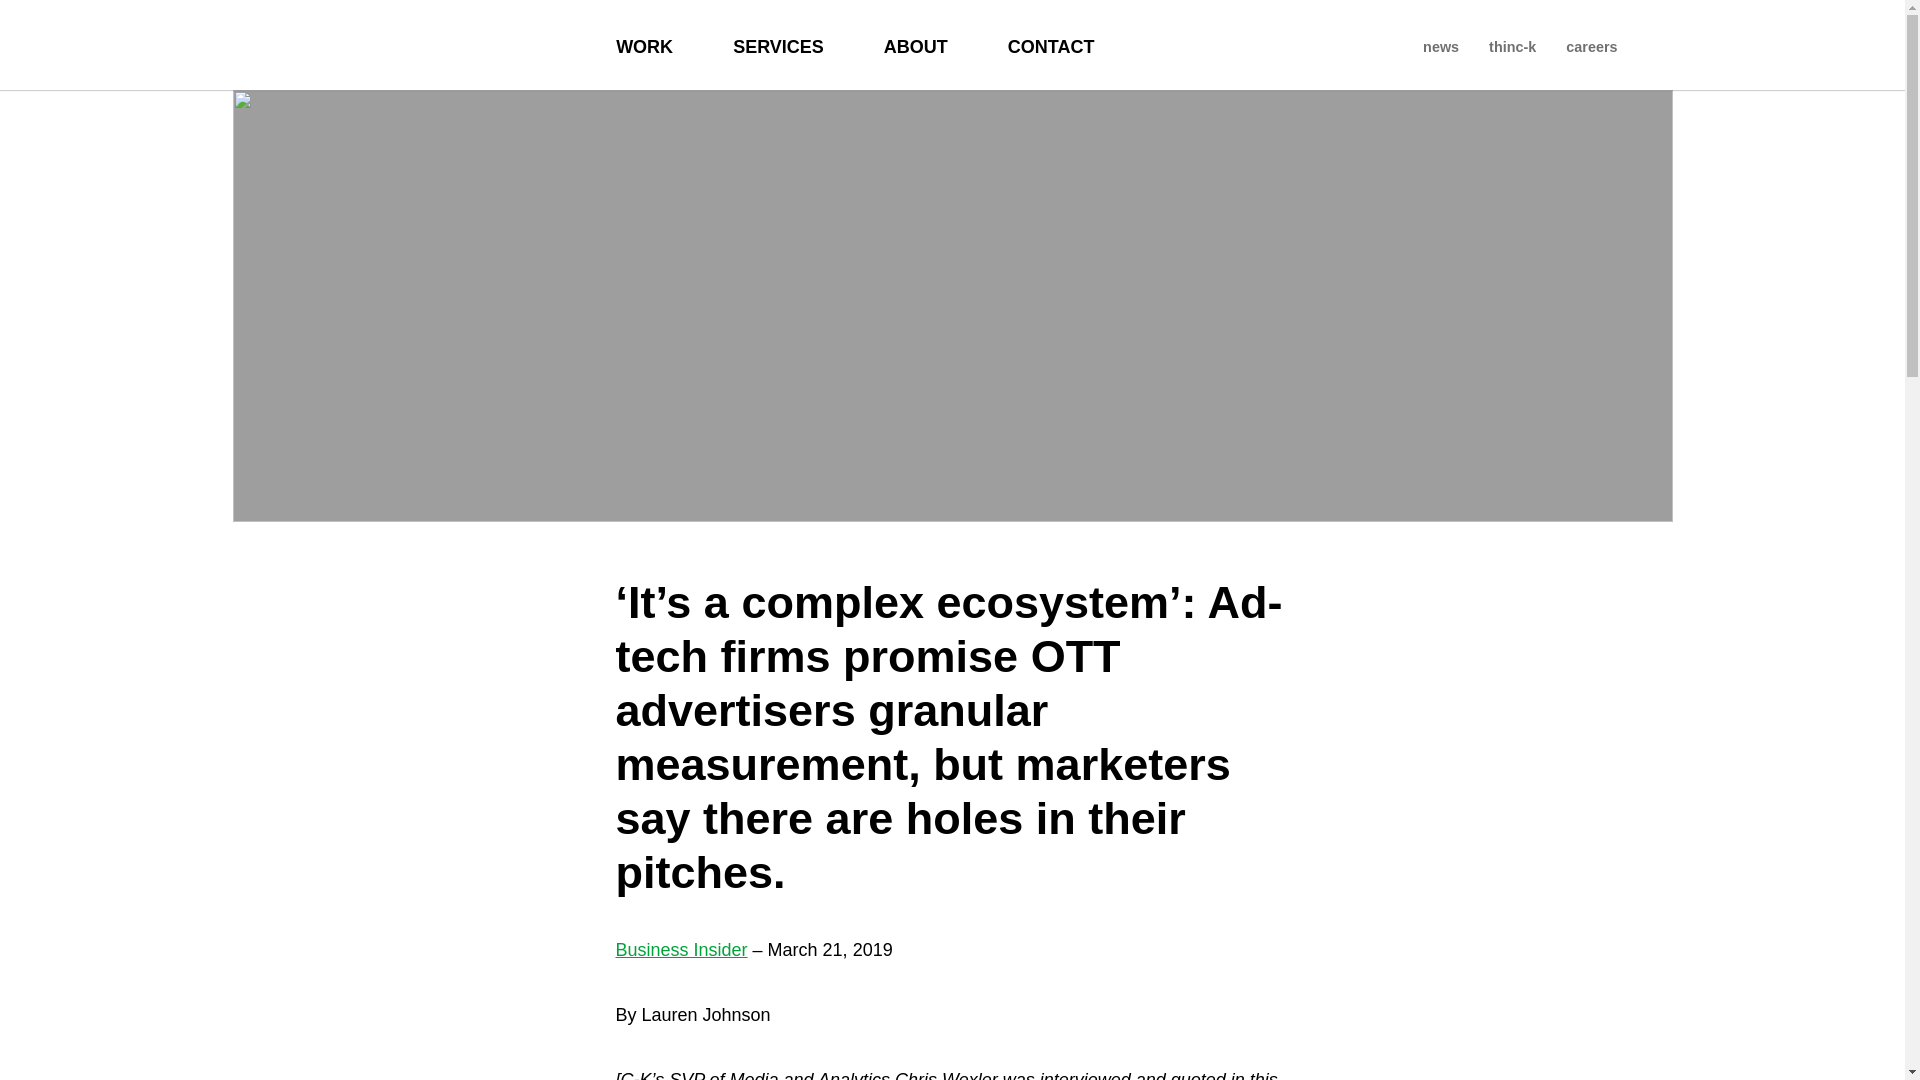 The image size is (1920, 1080). I want to click on ABOUT, so click(916, 44).